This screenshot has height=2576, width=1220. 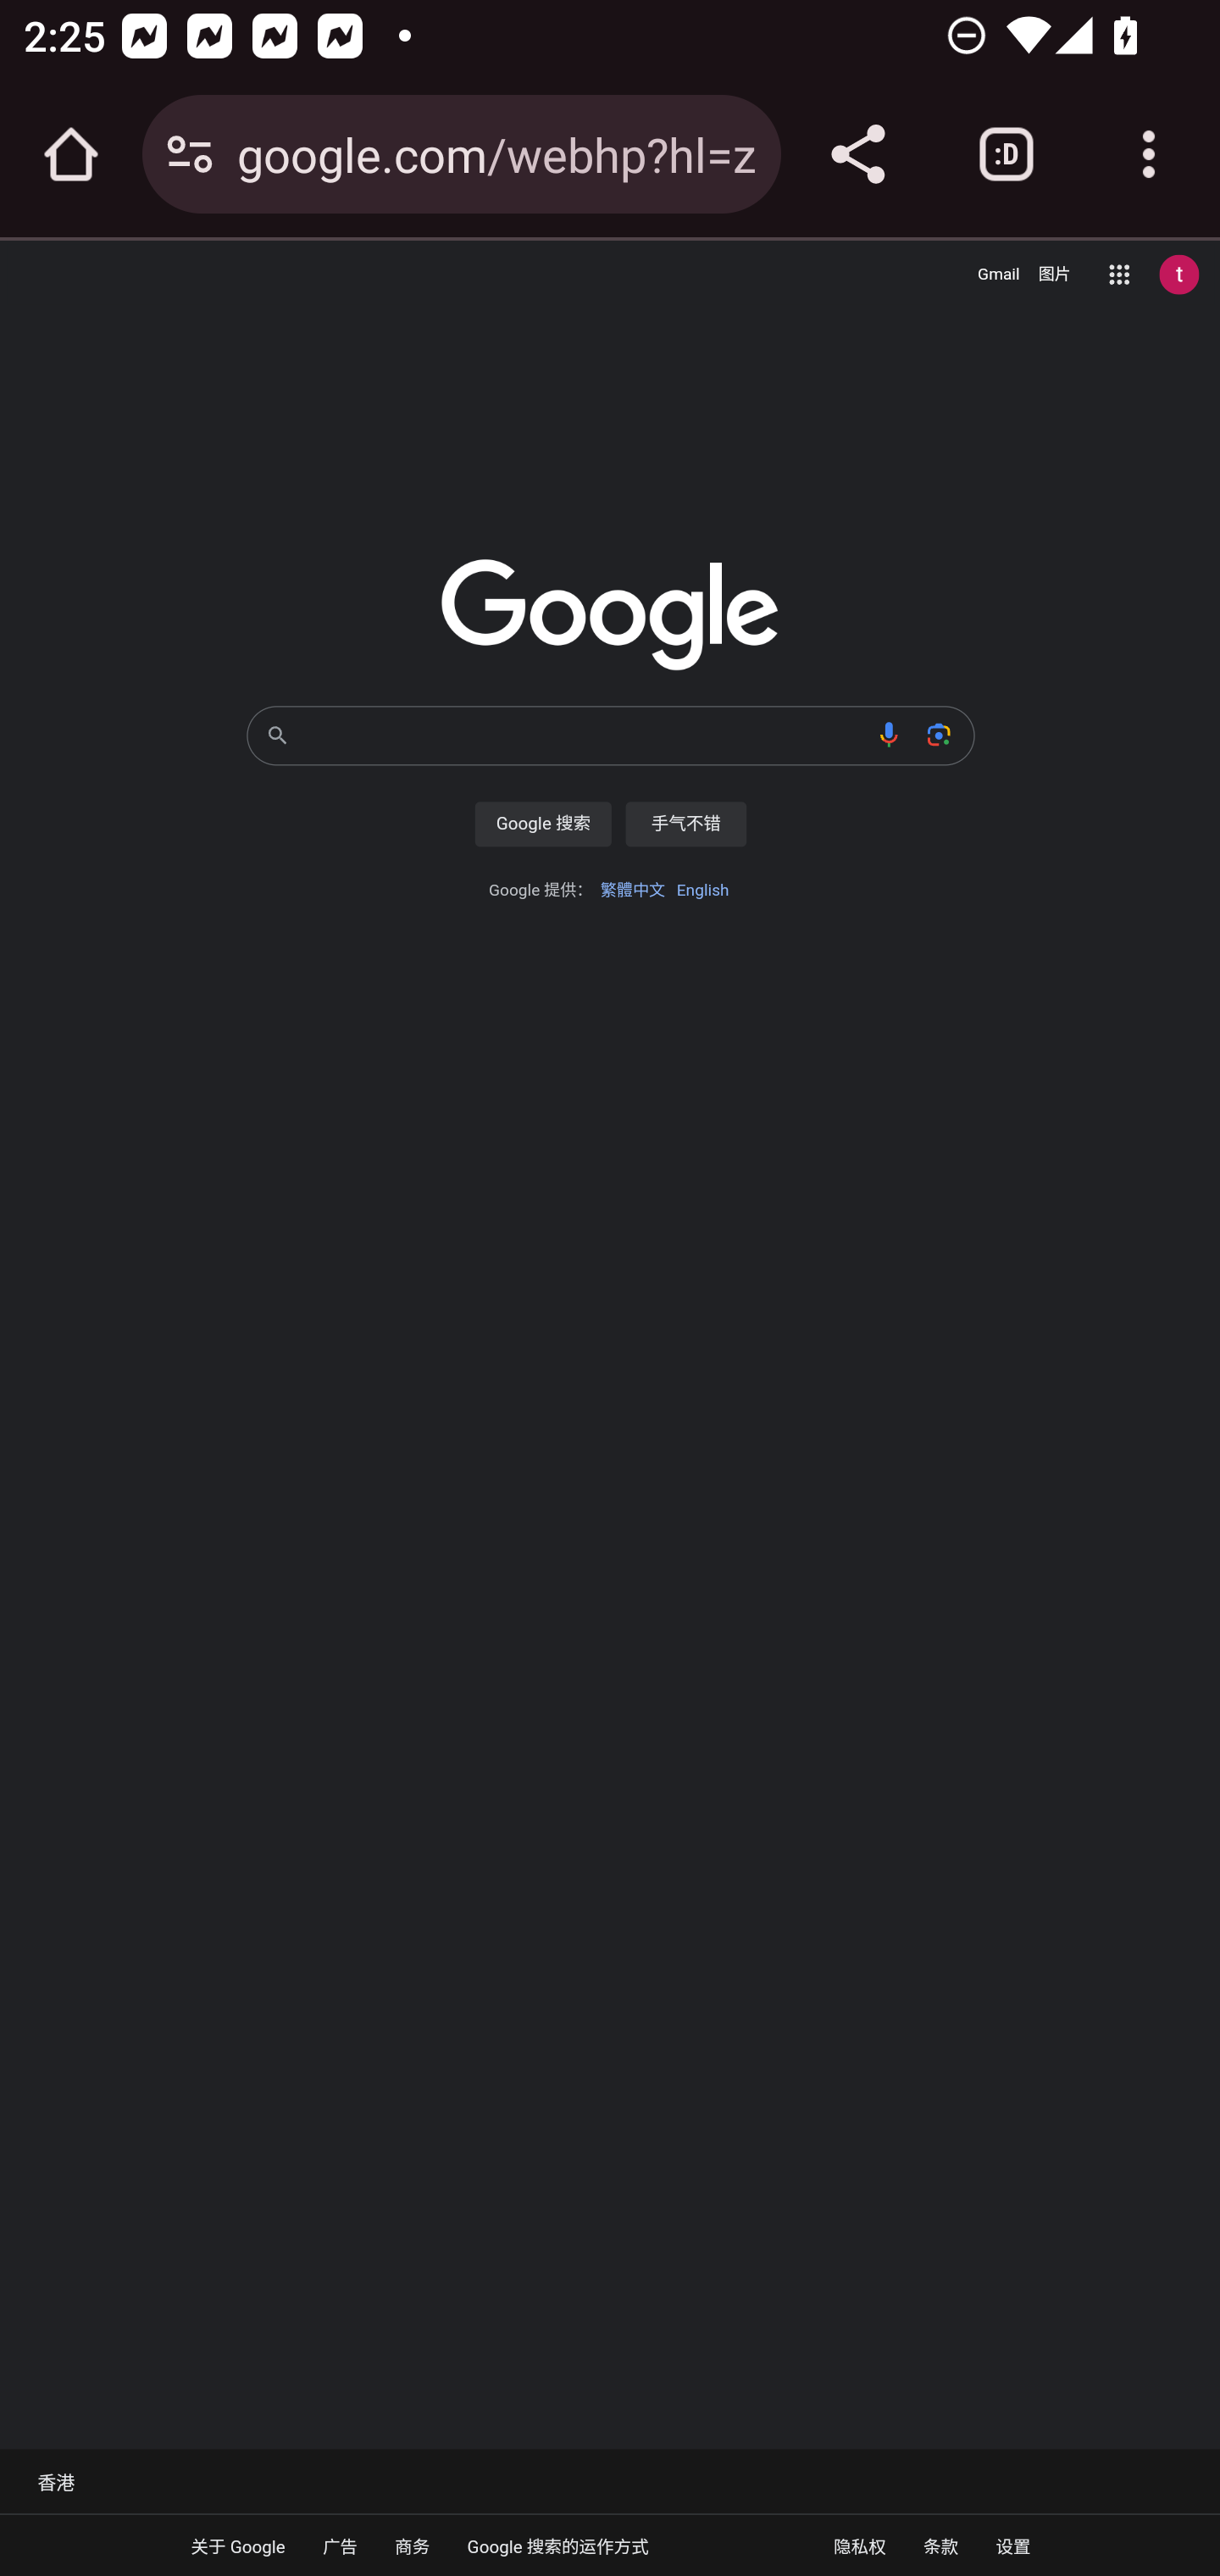 What do you see at coordinates (1149, 154) in the screenshot?
I see `Customize and control Google Chrome` at bounding box center [1149, 154].